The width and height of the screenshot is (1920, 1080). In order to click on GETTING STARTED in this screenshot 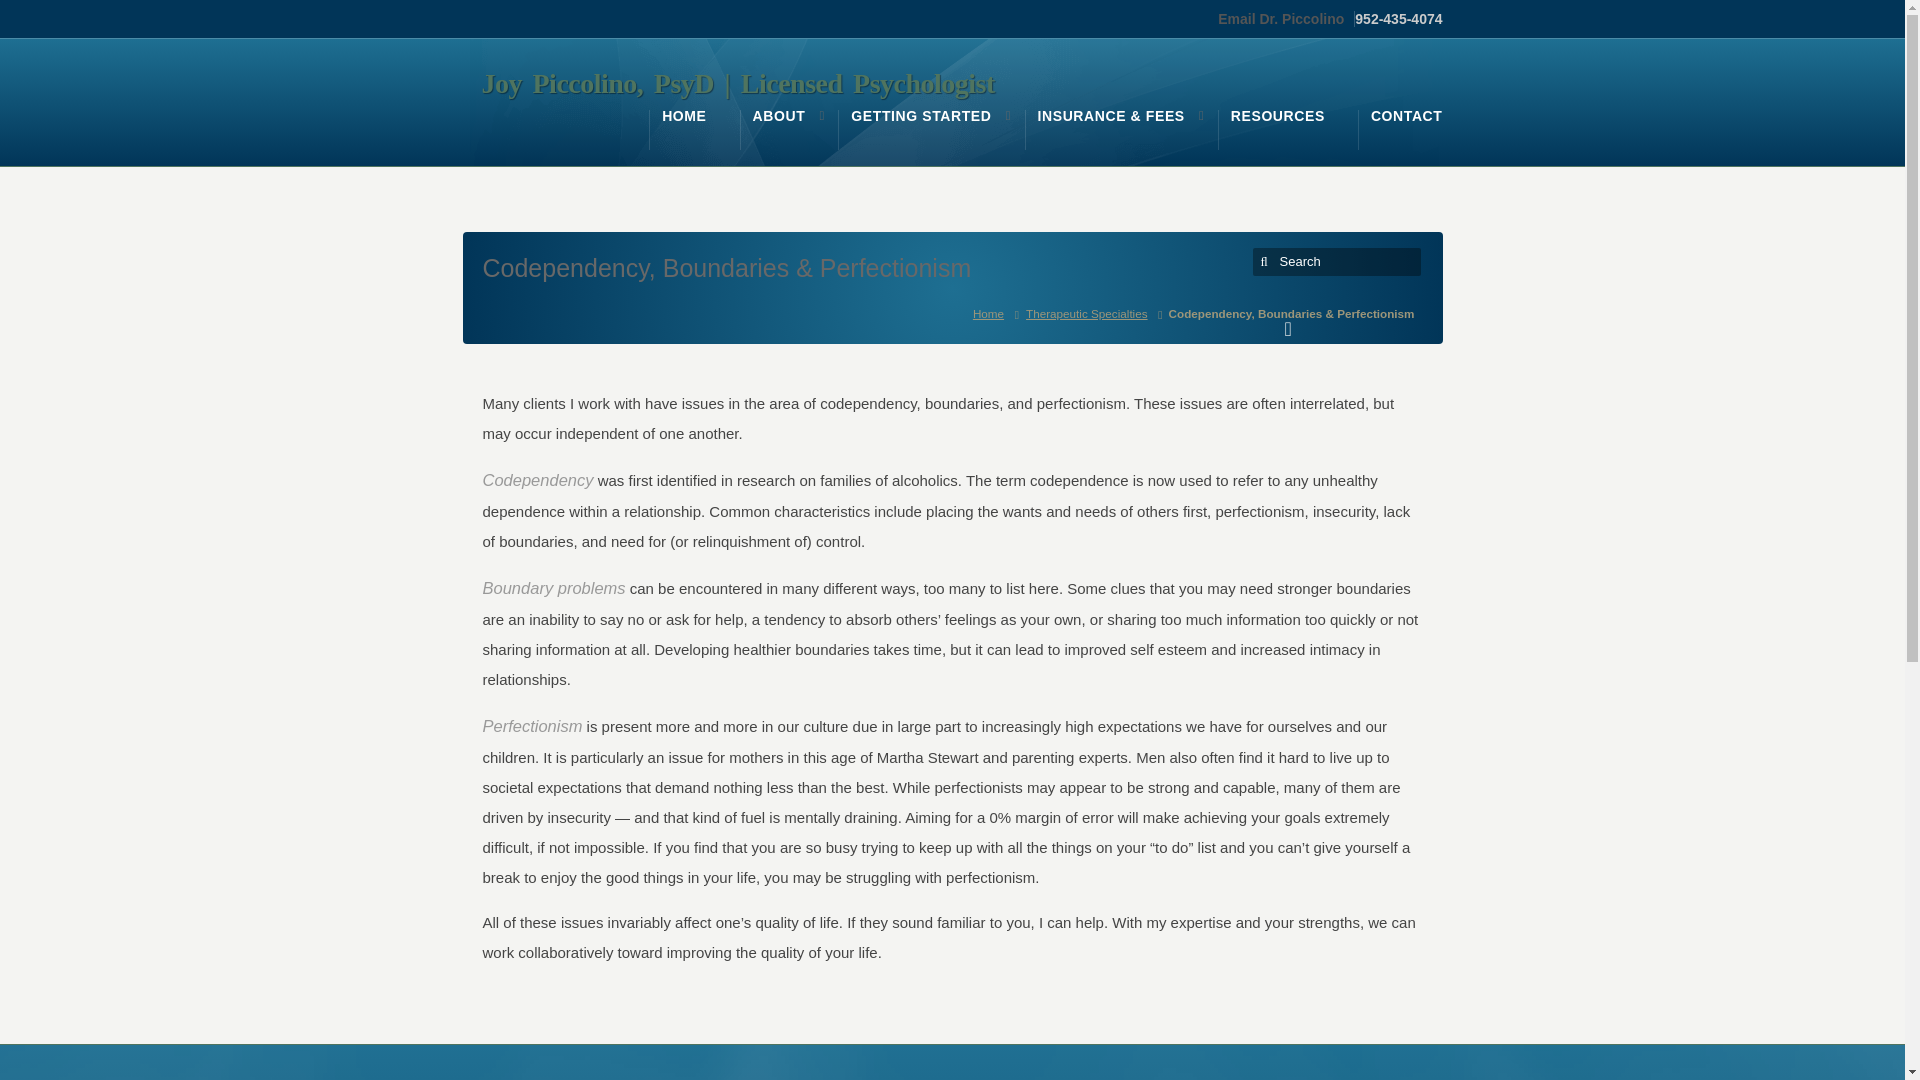, I will do `click(920, 116)`.